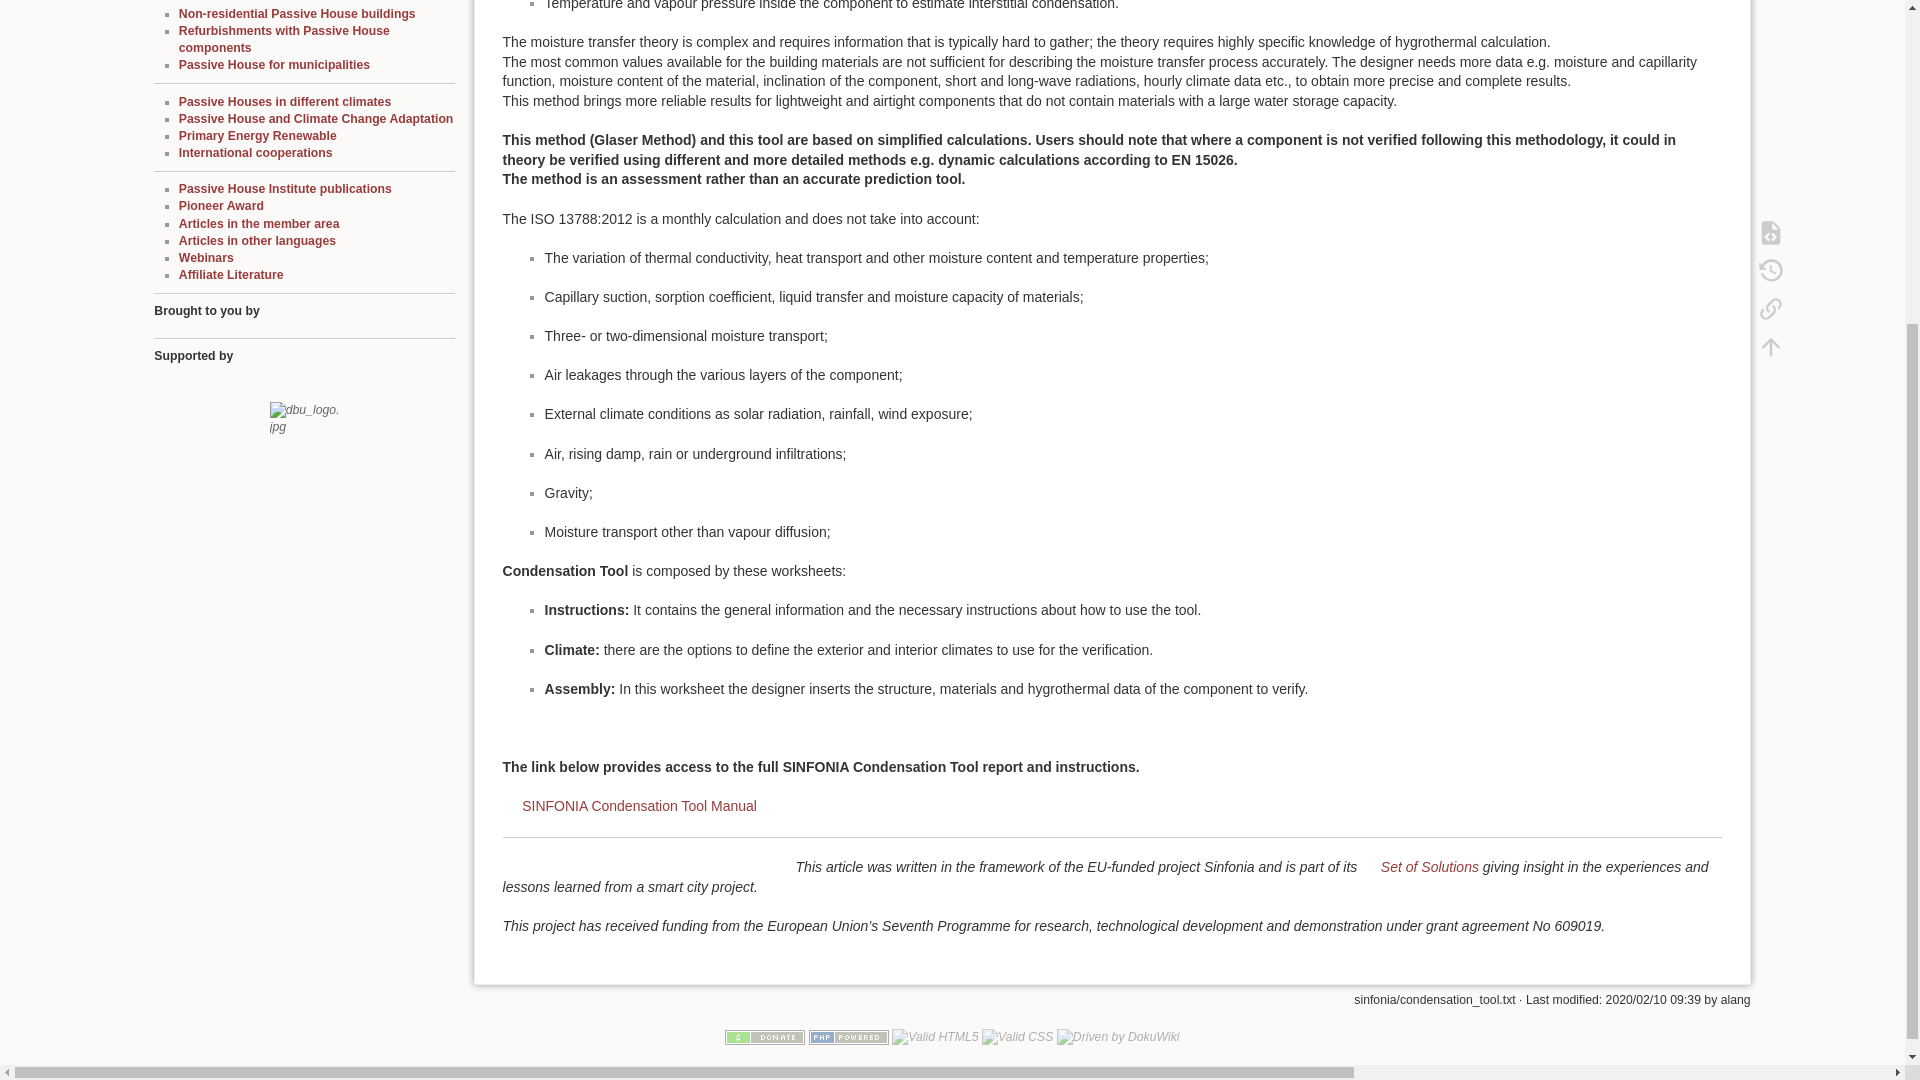 The image size is (1920, 1080). Describe the element at coordinates (257, 241) in the screenshot. I see `Articles in other languages` at that location.